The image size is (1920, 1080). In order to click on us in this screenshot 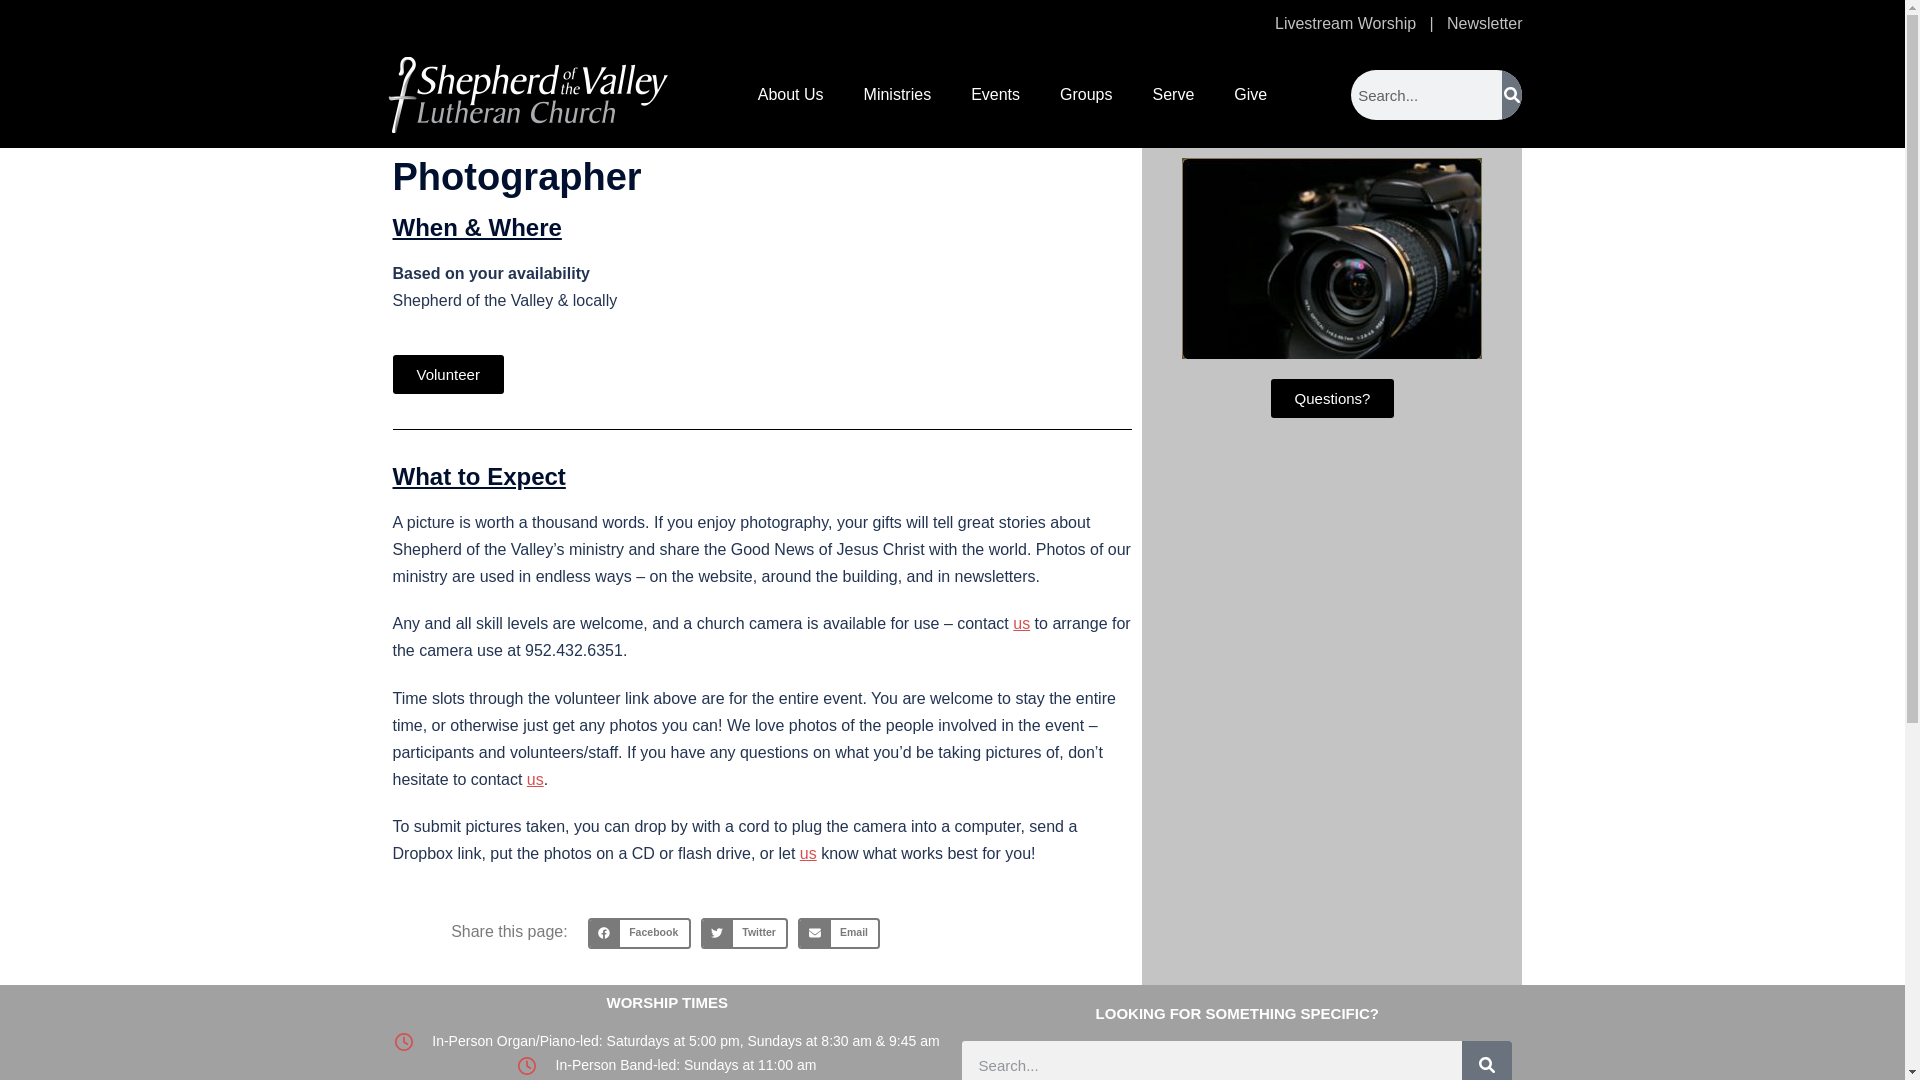, I will do `click(808, 852)`.